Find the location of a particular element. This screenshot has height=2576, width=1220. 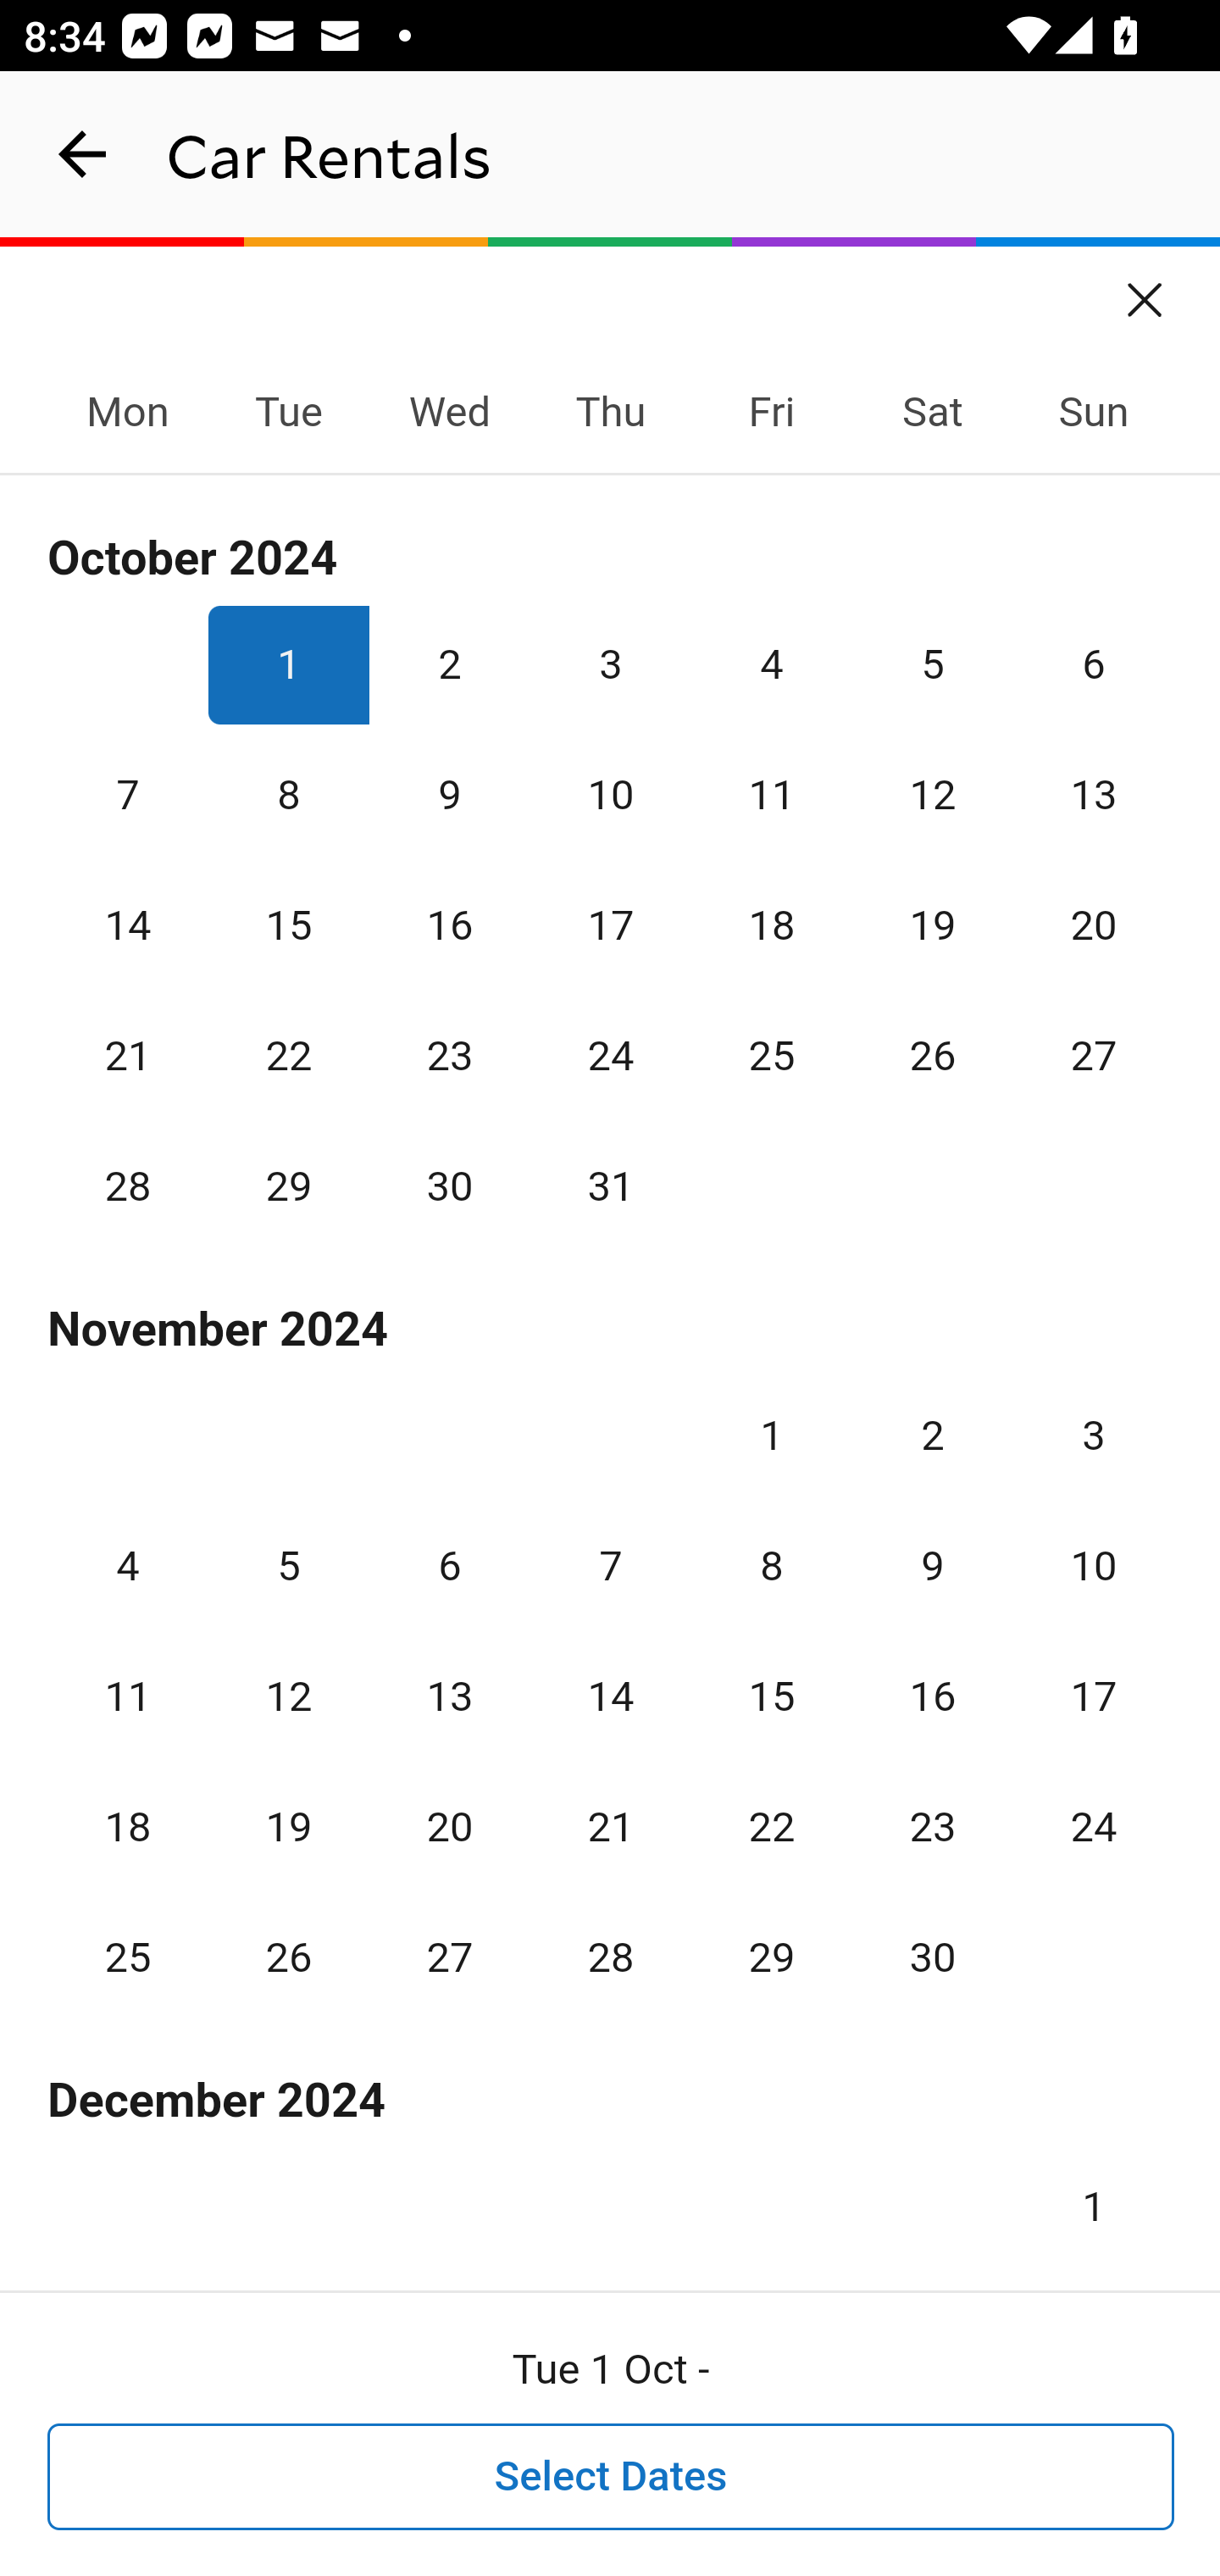

Select Dates is located at coordinates (612, 2478).